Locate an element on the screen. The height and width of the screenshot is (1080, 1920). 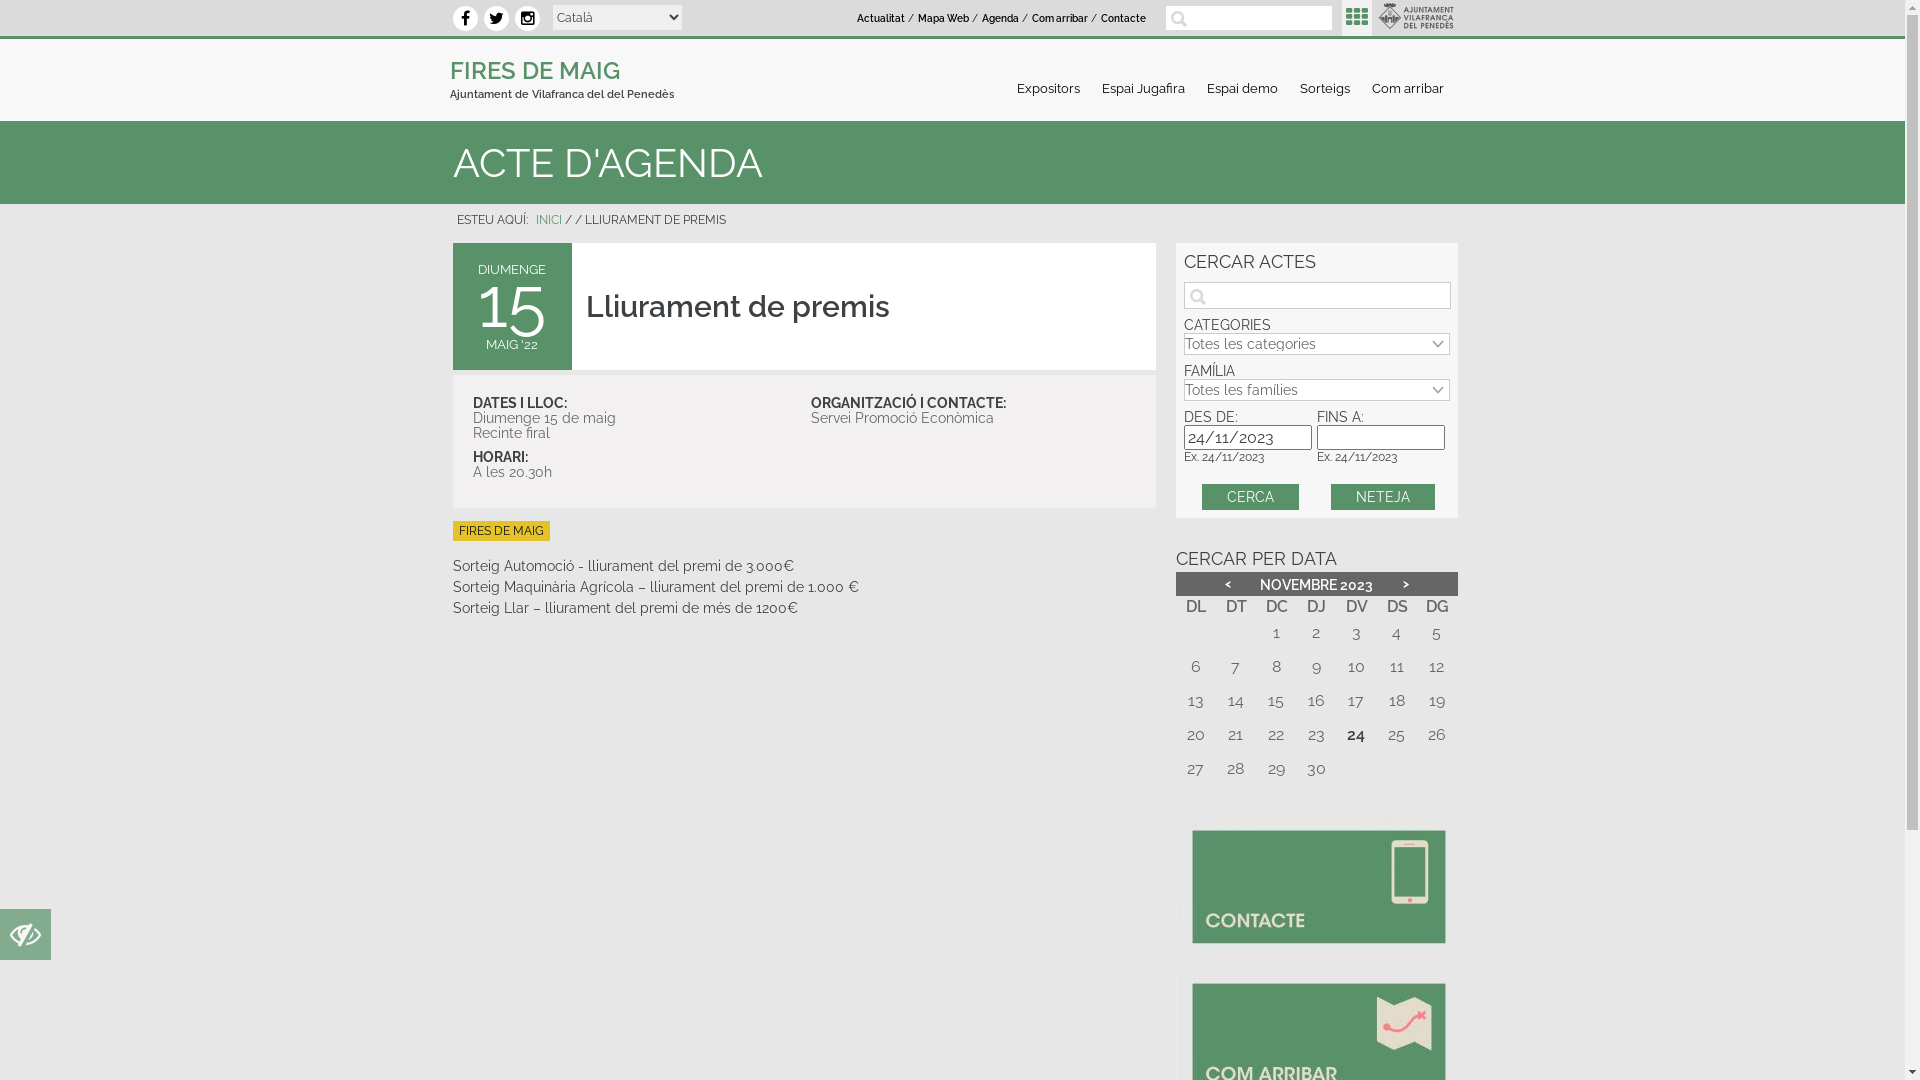
< is located at coordinates (1228, 584).